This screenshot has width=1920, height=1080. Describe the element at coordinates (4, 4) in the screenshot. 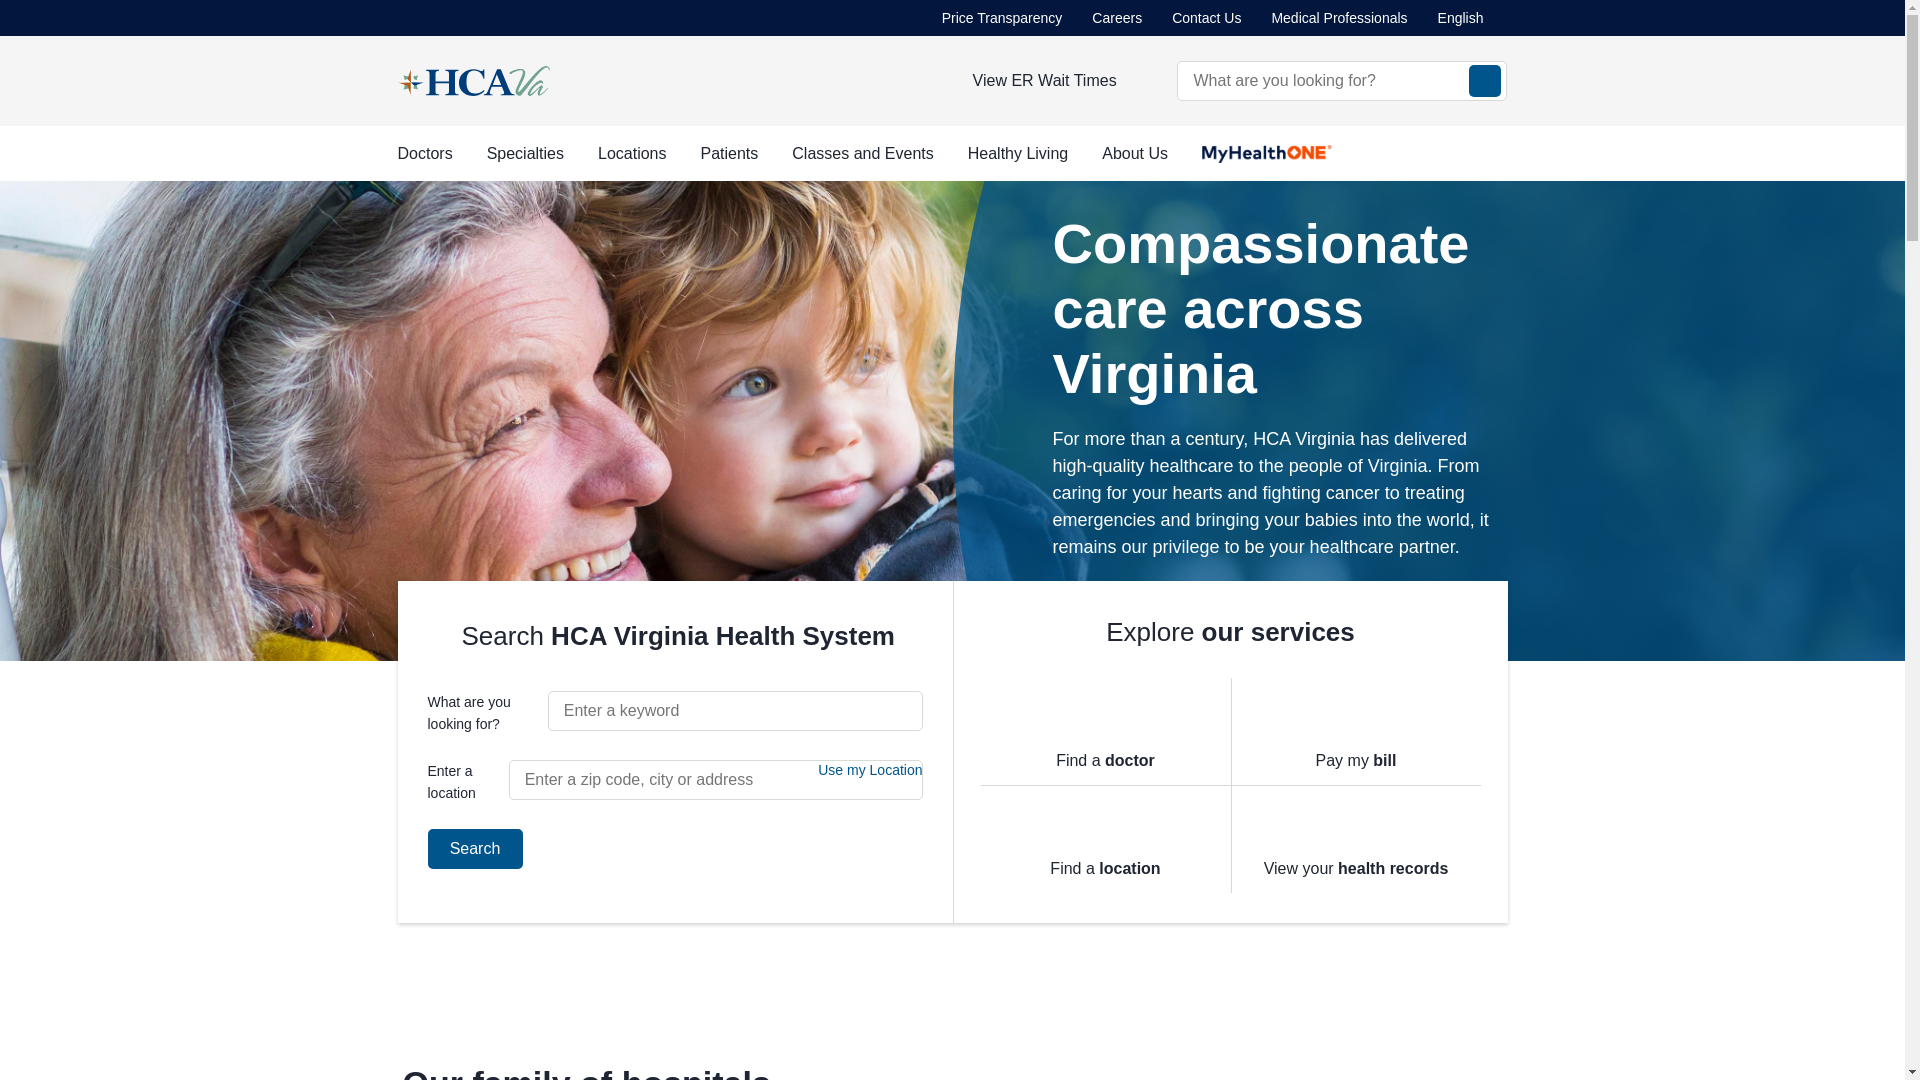

I see `Skip to Content` at that location.